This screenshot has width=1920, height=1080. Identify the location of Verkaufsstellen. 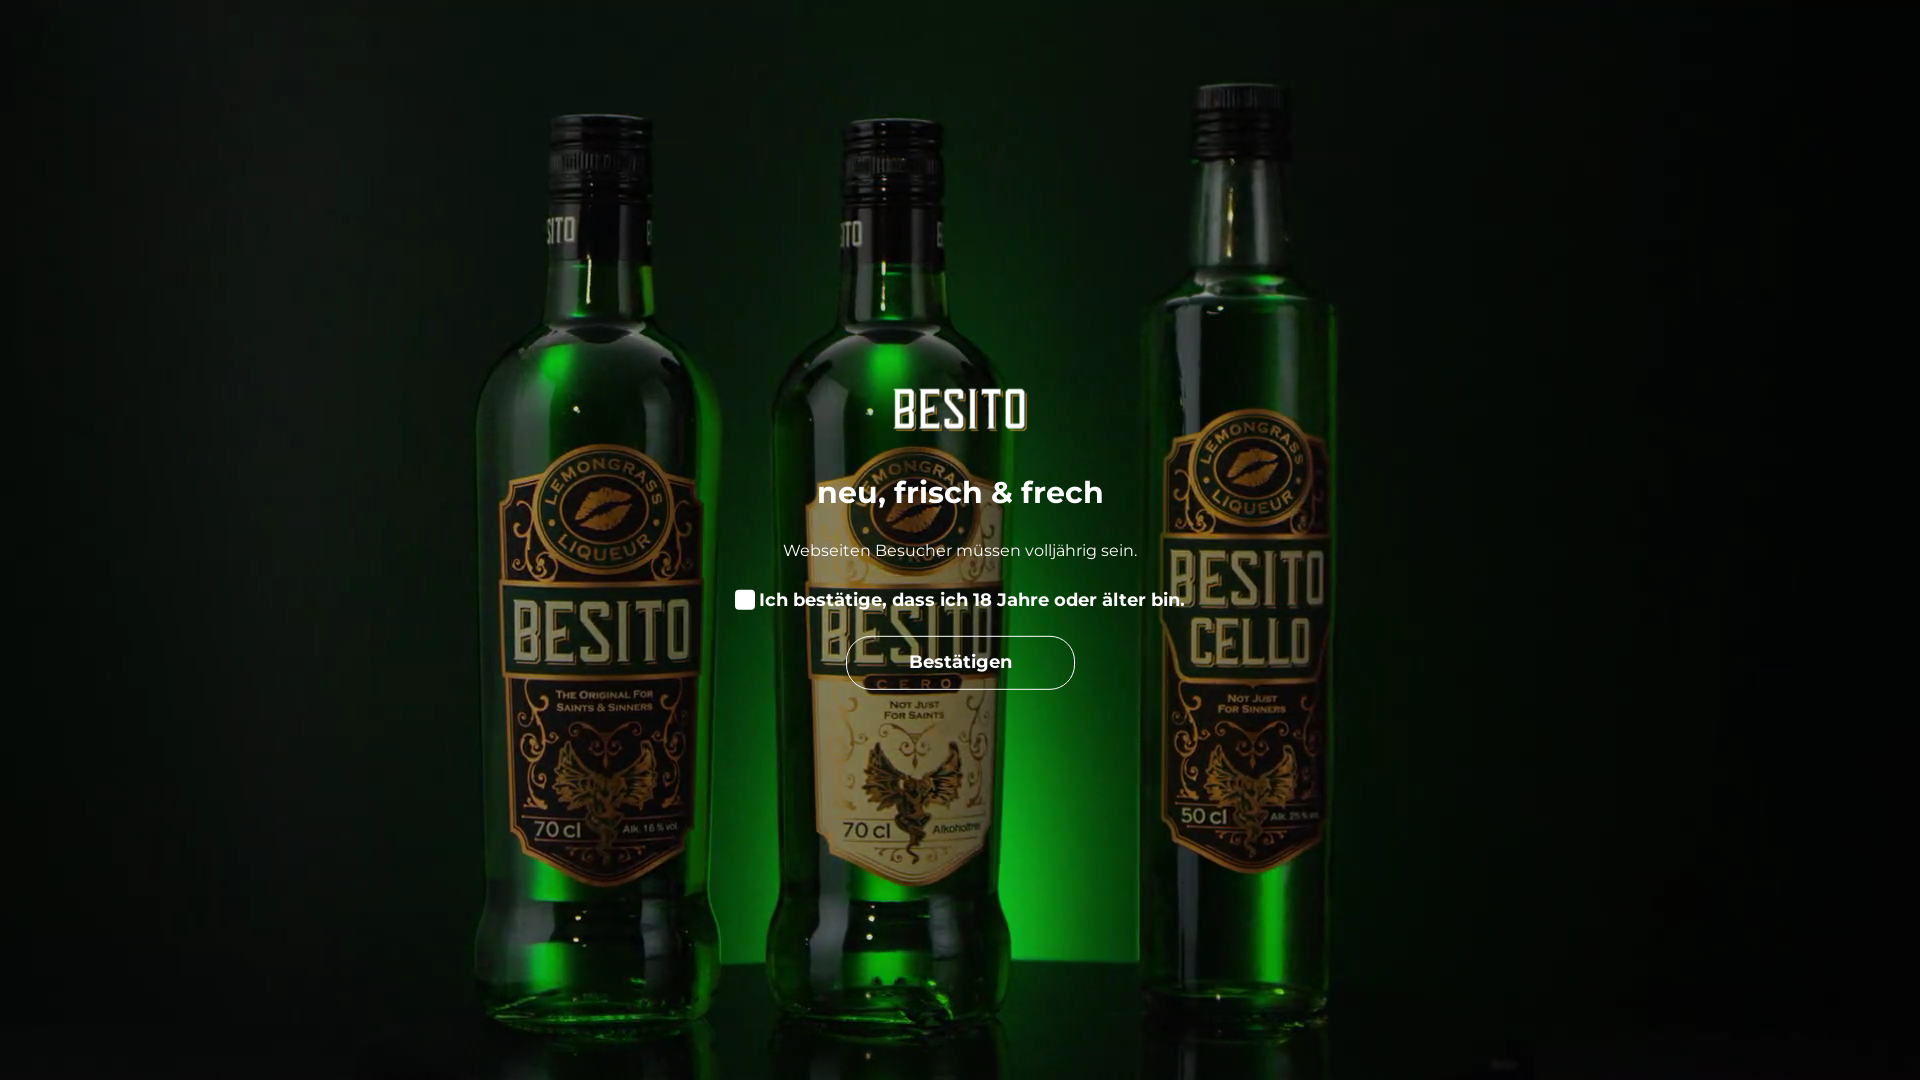
(723, 43).